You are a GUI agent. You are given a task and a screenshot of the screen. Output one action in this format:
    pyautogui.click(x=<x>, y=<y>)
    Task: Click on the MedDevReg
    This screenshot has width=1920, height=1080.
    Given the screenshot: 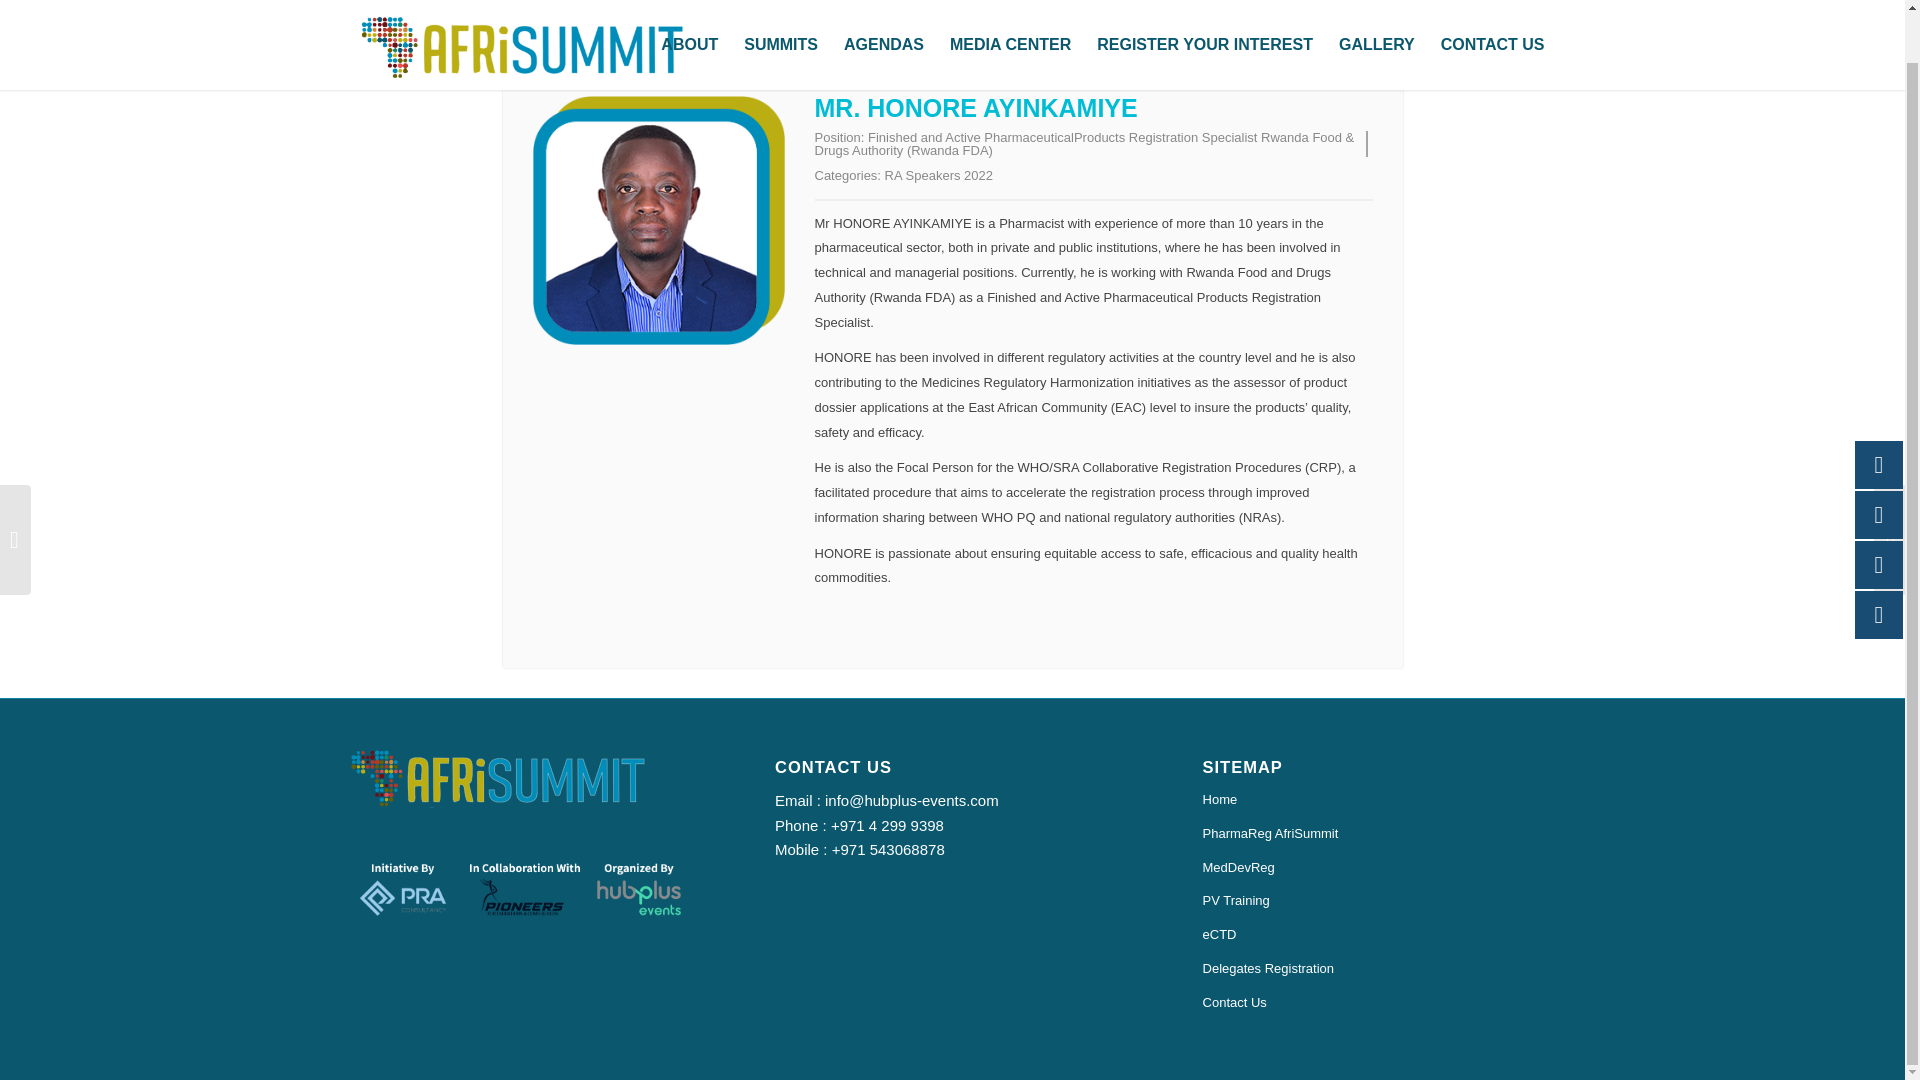 What is the action you would take?
    pyautogui.click(x=1380, y=868)
    